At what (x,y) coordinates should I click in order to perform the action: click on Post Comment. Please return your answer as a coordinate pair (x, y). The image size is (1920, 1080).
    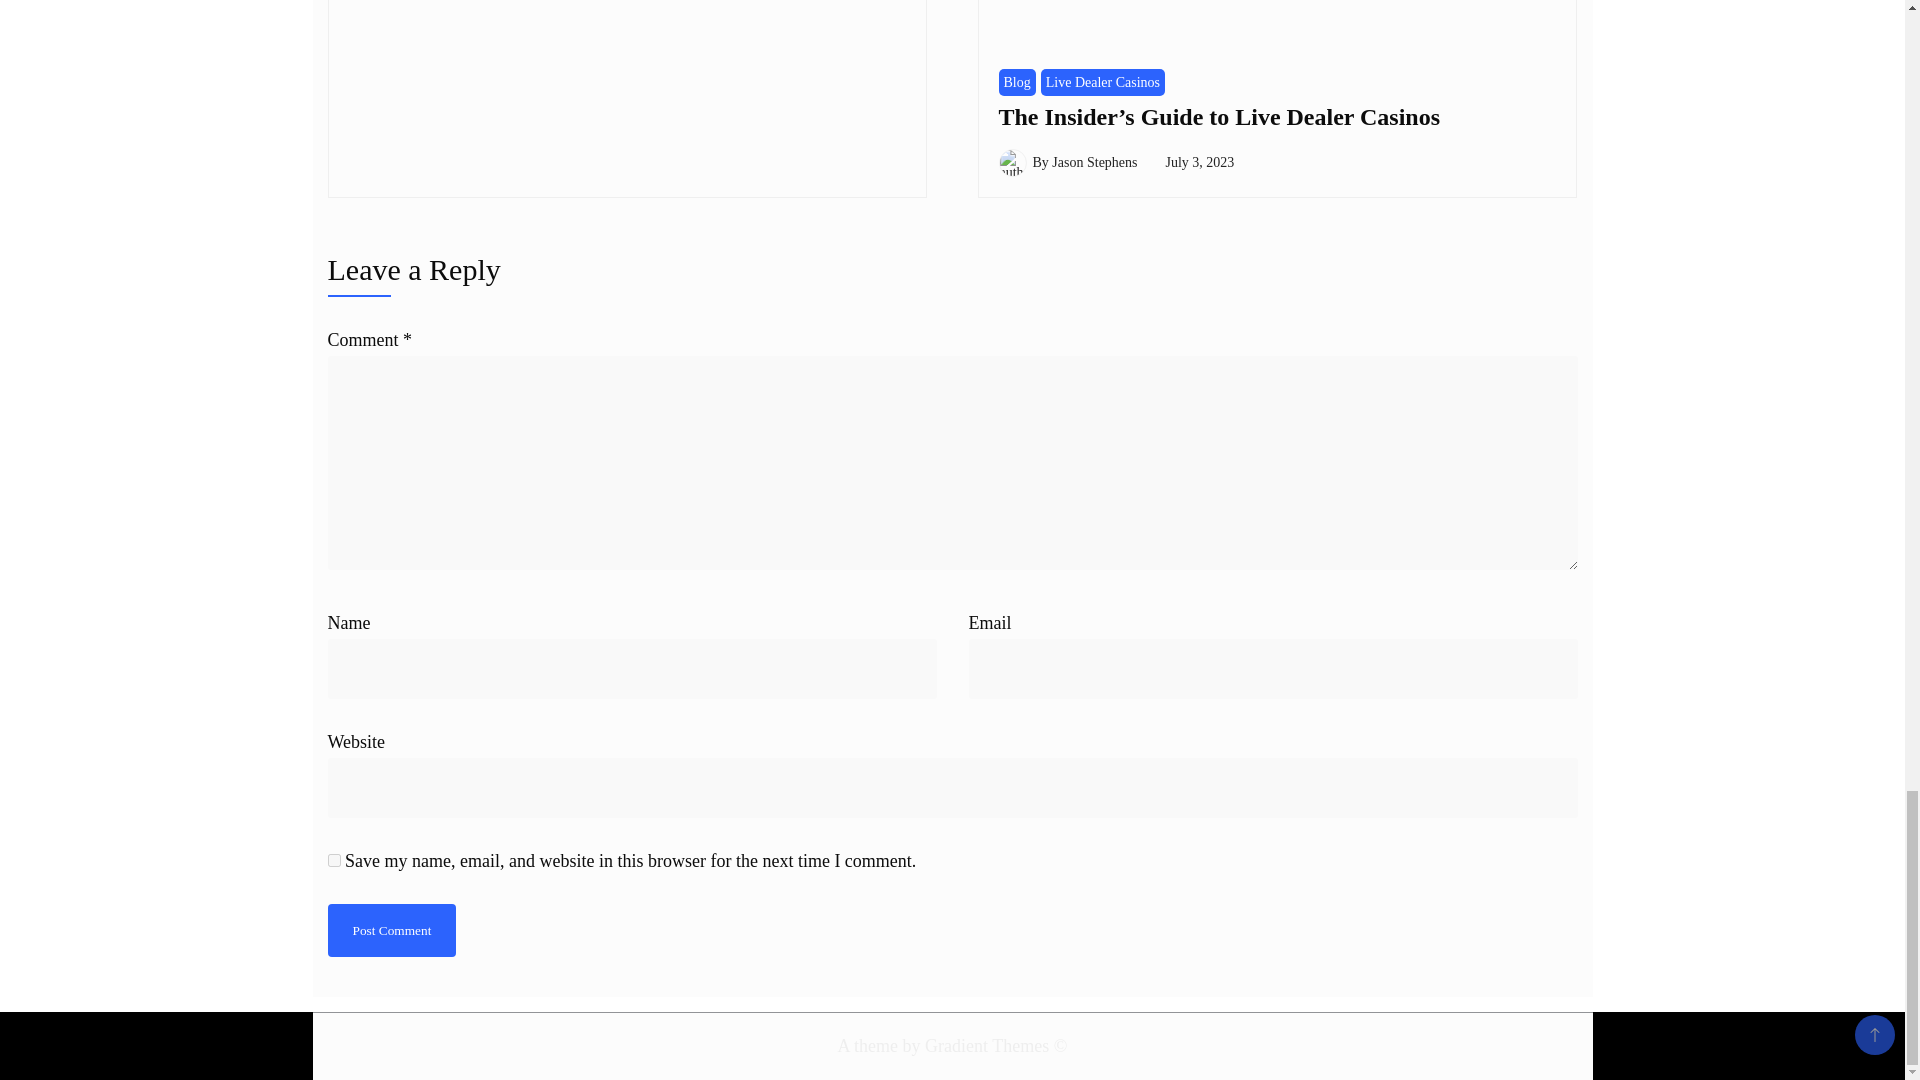
    Looking at the image, I should click on (392, 930).